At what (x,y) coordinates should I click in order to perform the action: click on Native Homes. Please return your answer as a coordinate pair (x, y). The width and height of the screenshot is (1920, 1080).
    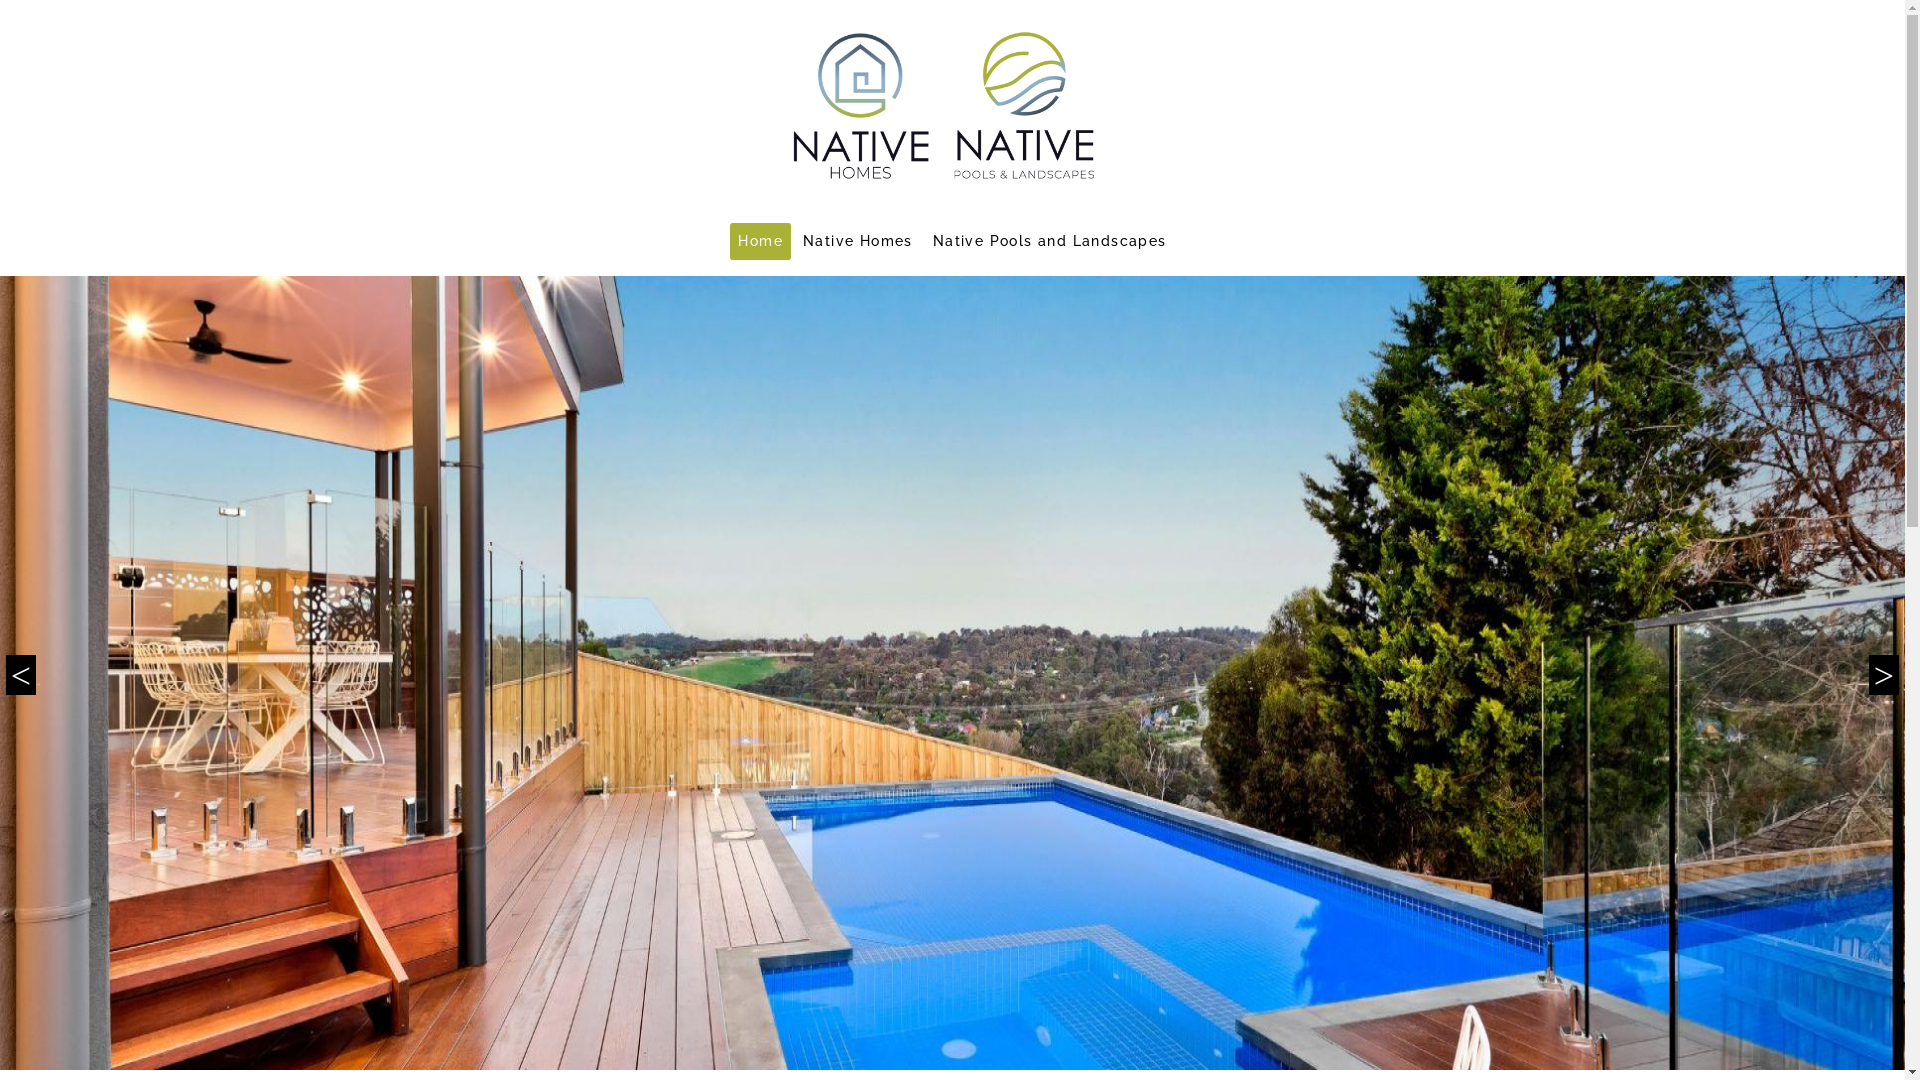
    Looking at the image, I should click on (858, 242).